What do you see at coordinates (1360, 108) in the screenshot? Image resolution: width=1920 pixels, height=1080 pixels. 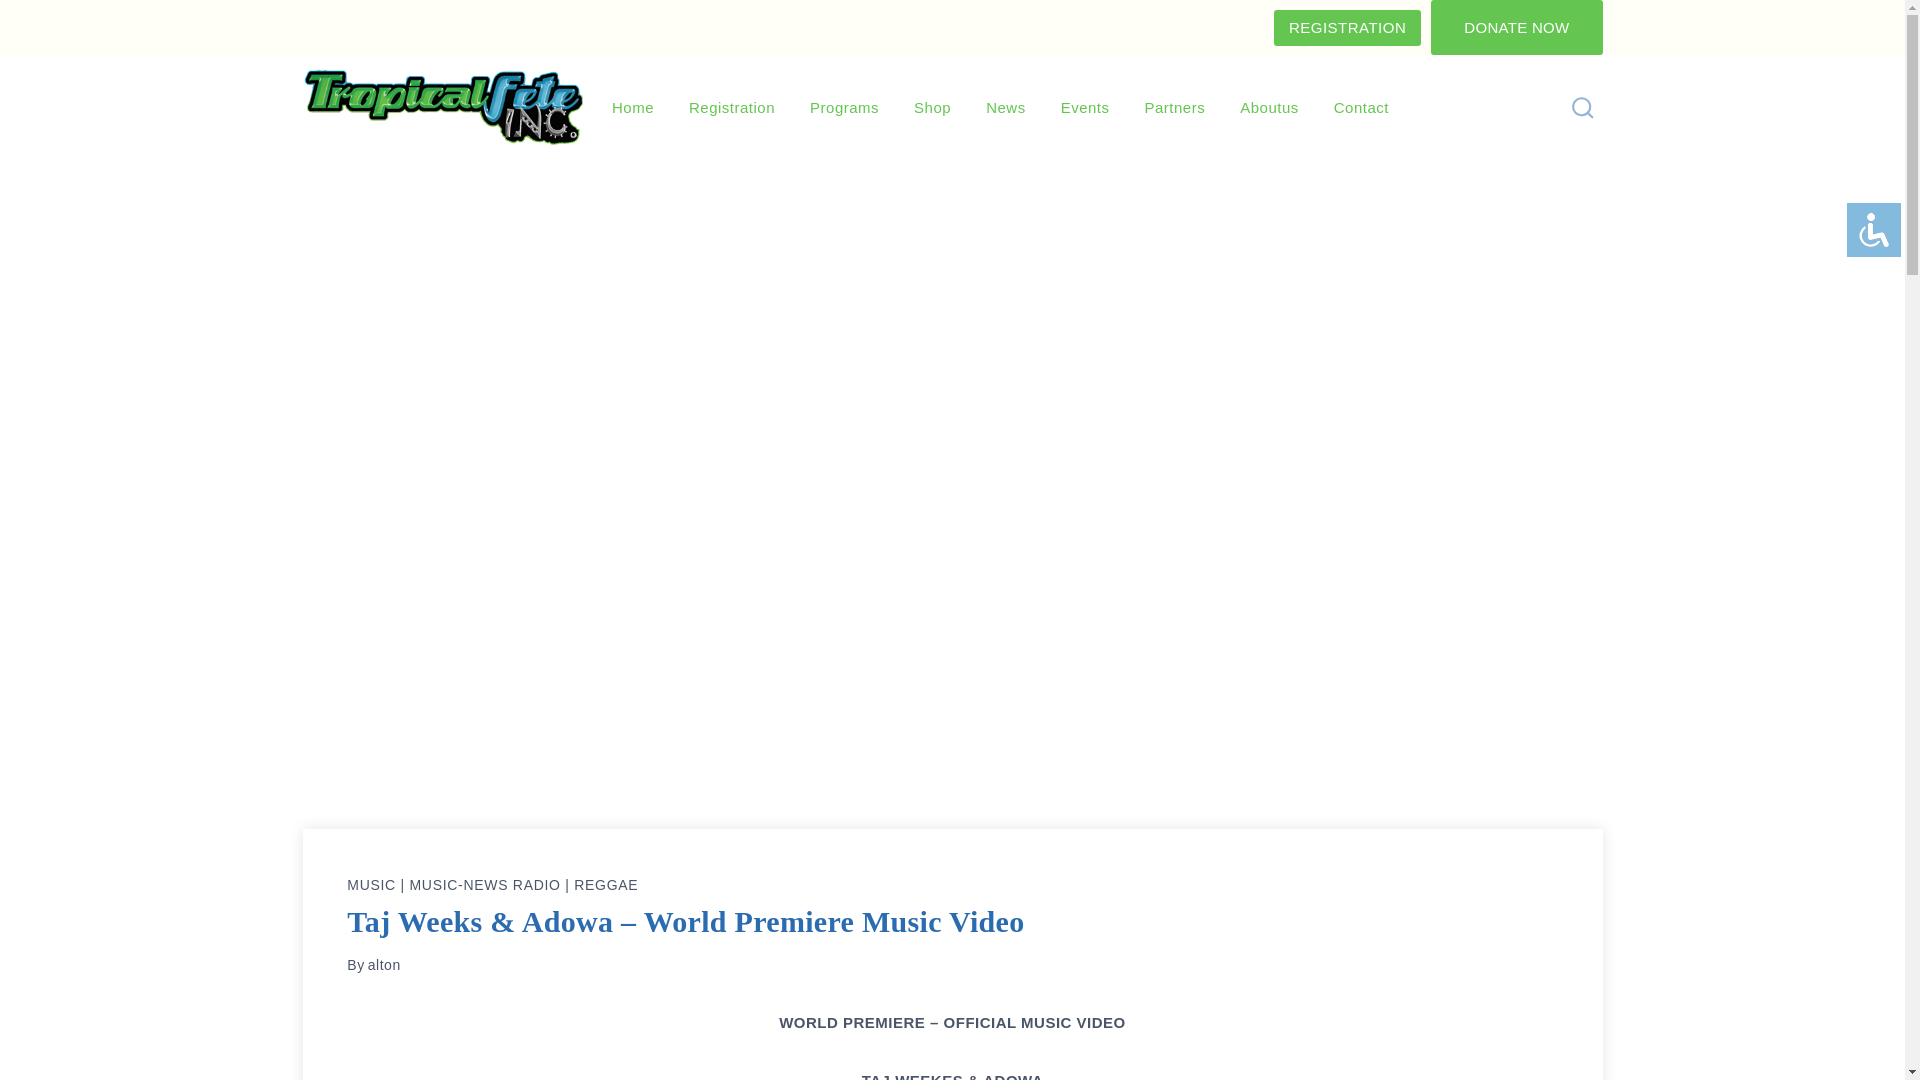 I see `Contact` at bounding box center [1360, 108].